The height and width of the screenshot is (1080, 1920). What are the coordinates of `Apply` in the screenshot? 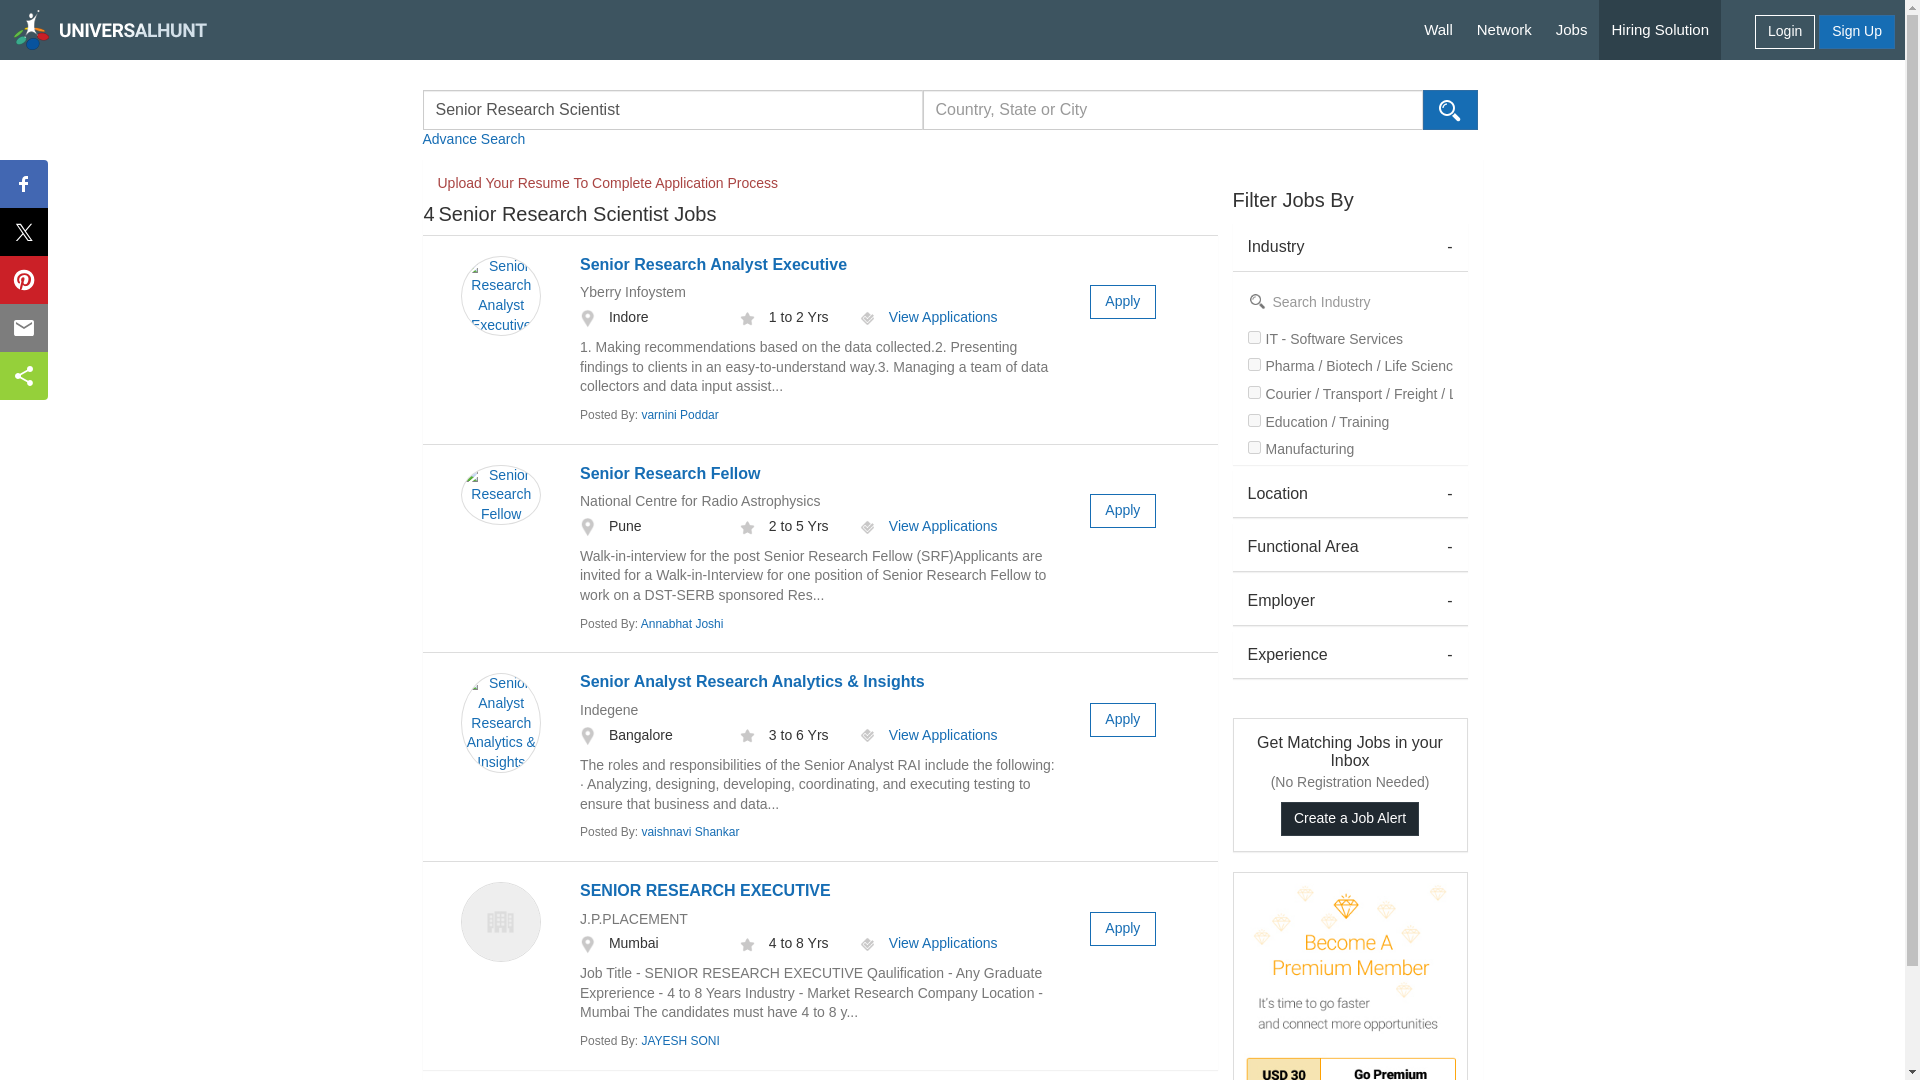 It's located at (1122, 720).